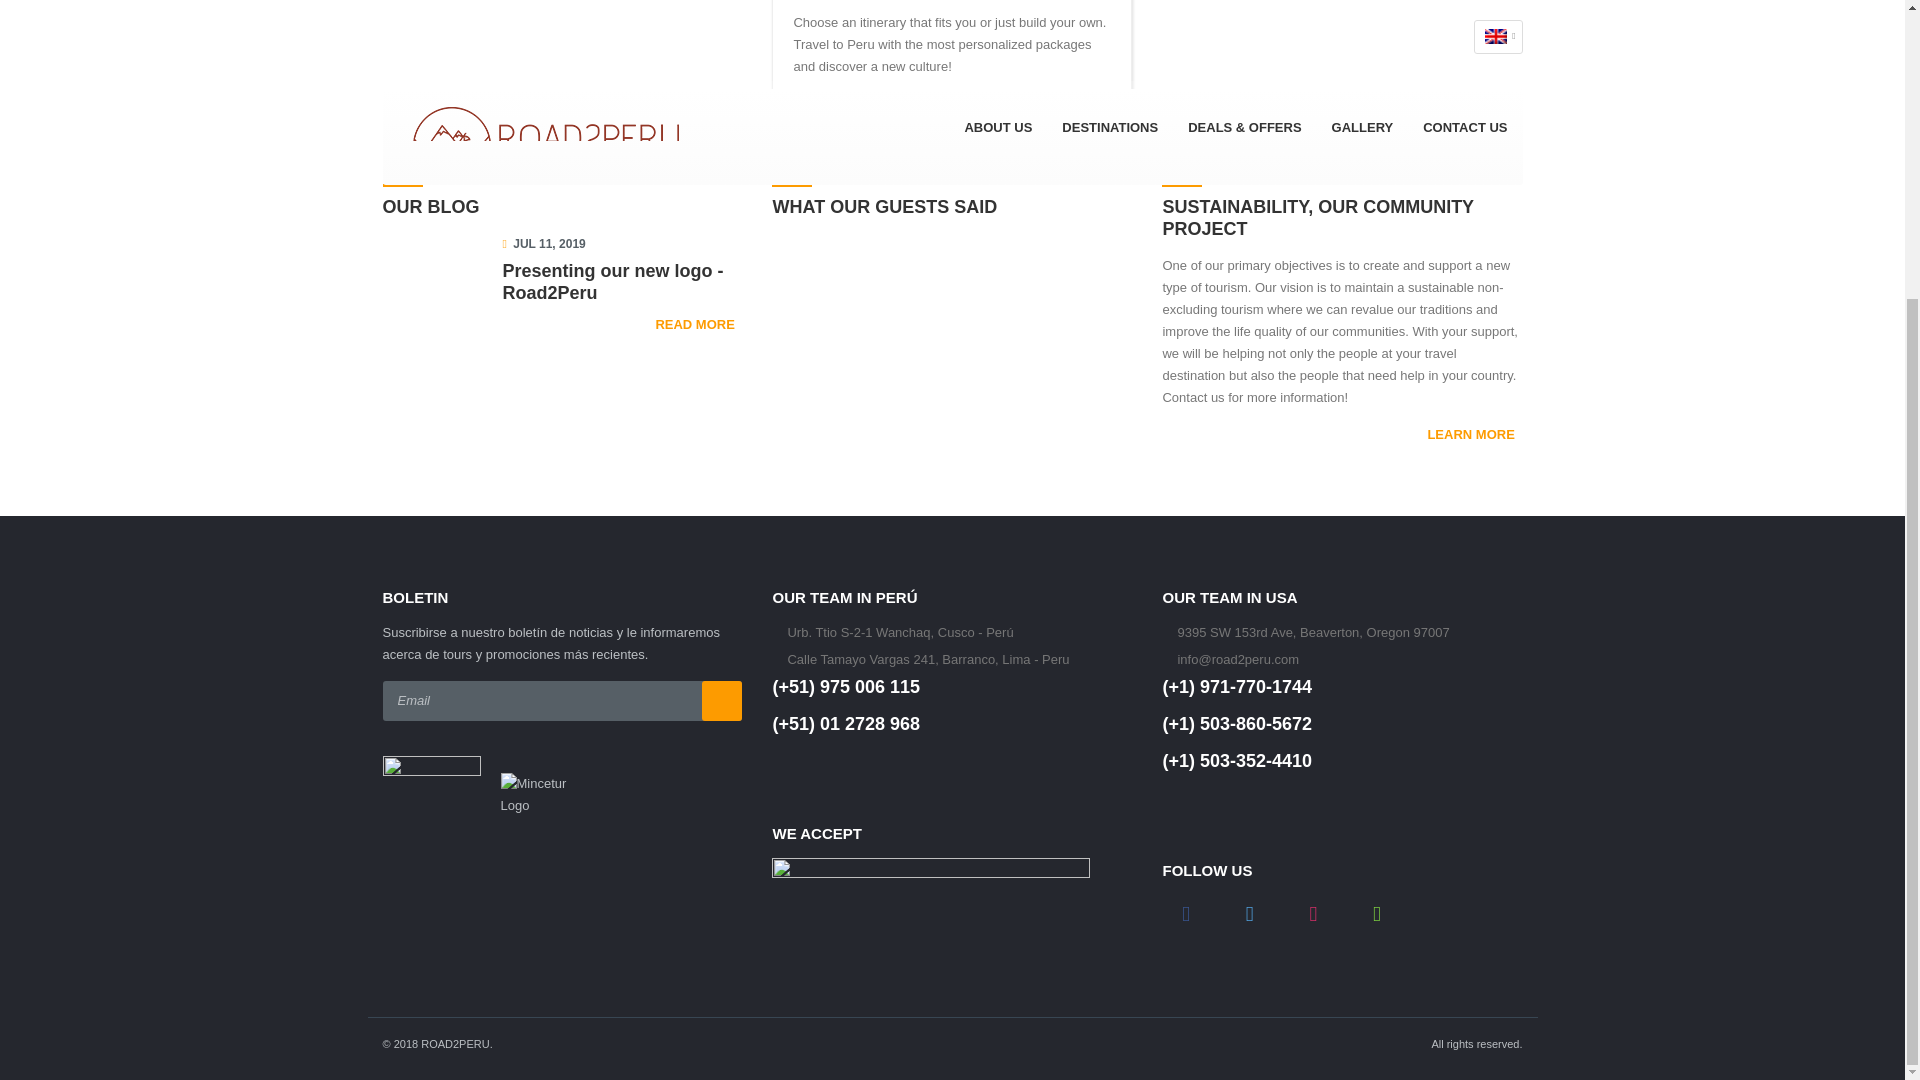 The width and height of the screenshot is (1920, 1080). Describe the element at coordinates (621, 282) in the screenshot. I see `Presenting our new logo - Road2Peru` at that location.